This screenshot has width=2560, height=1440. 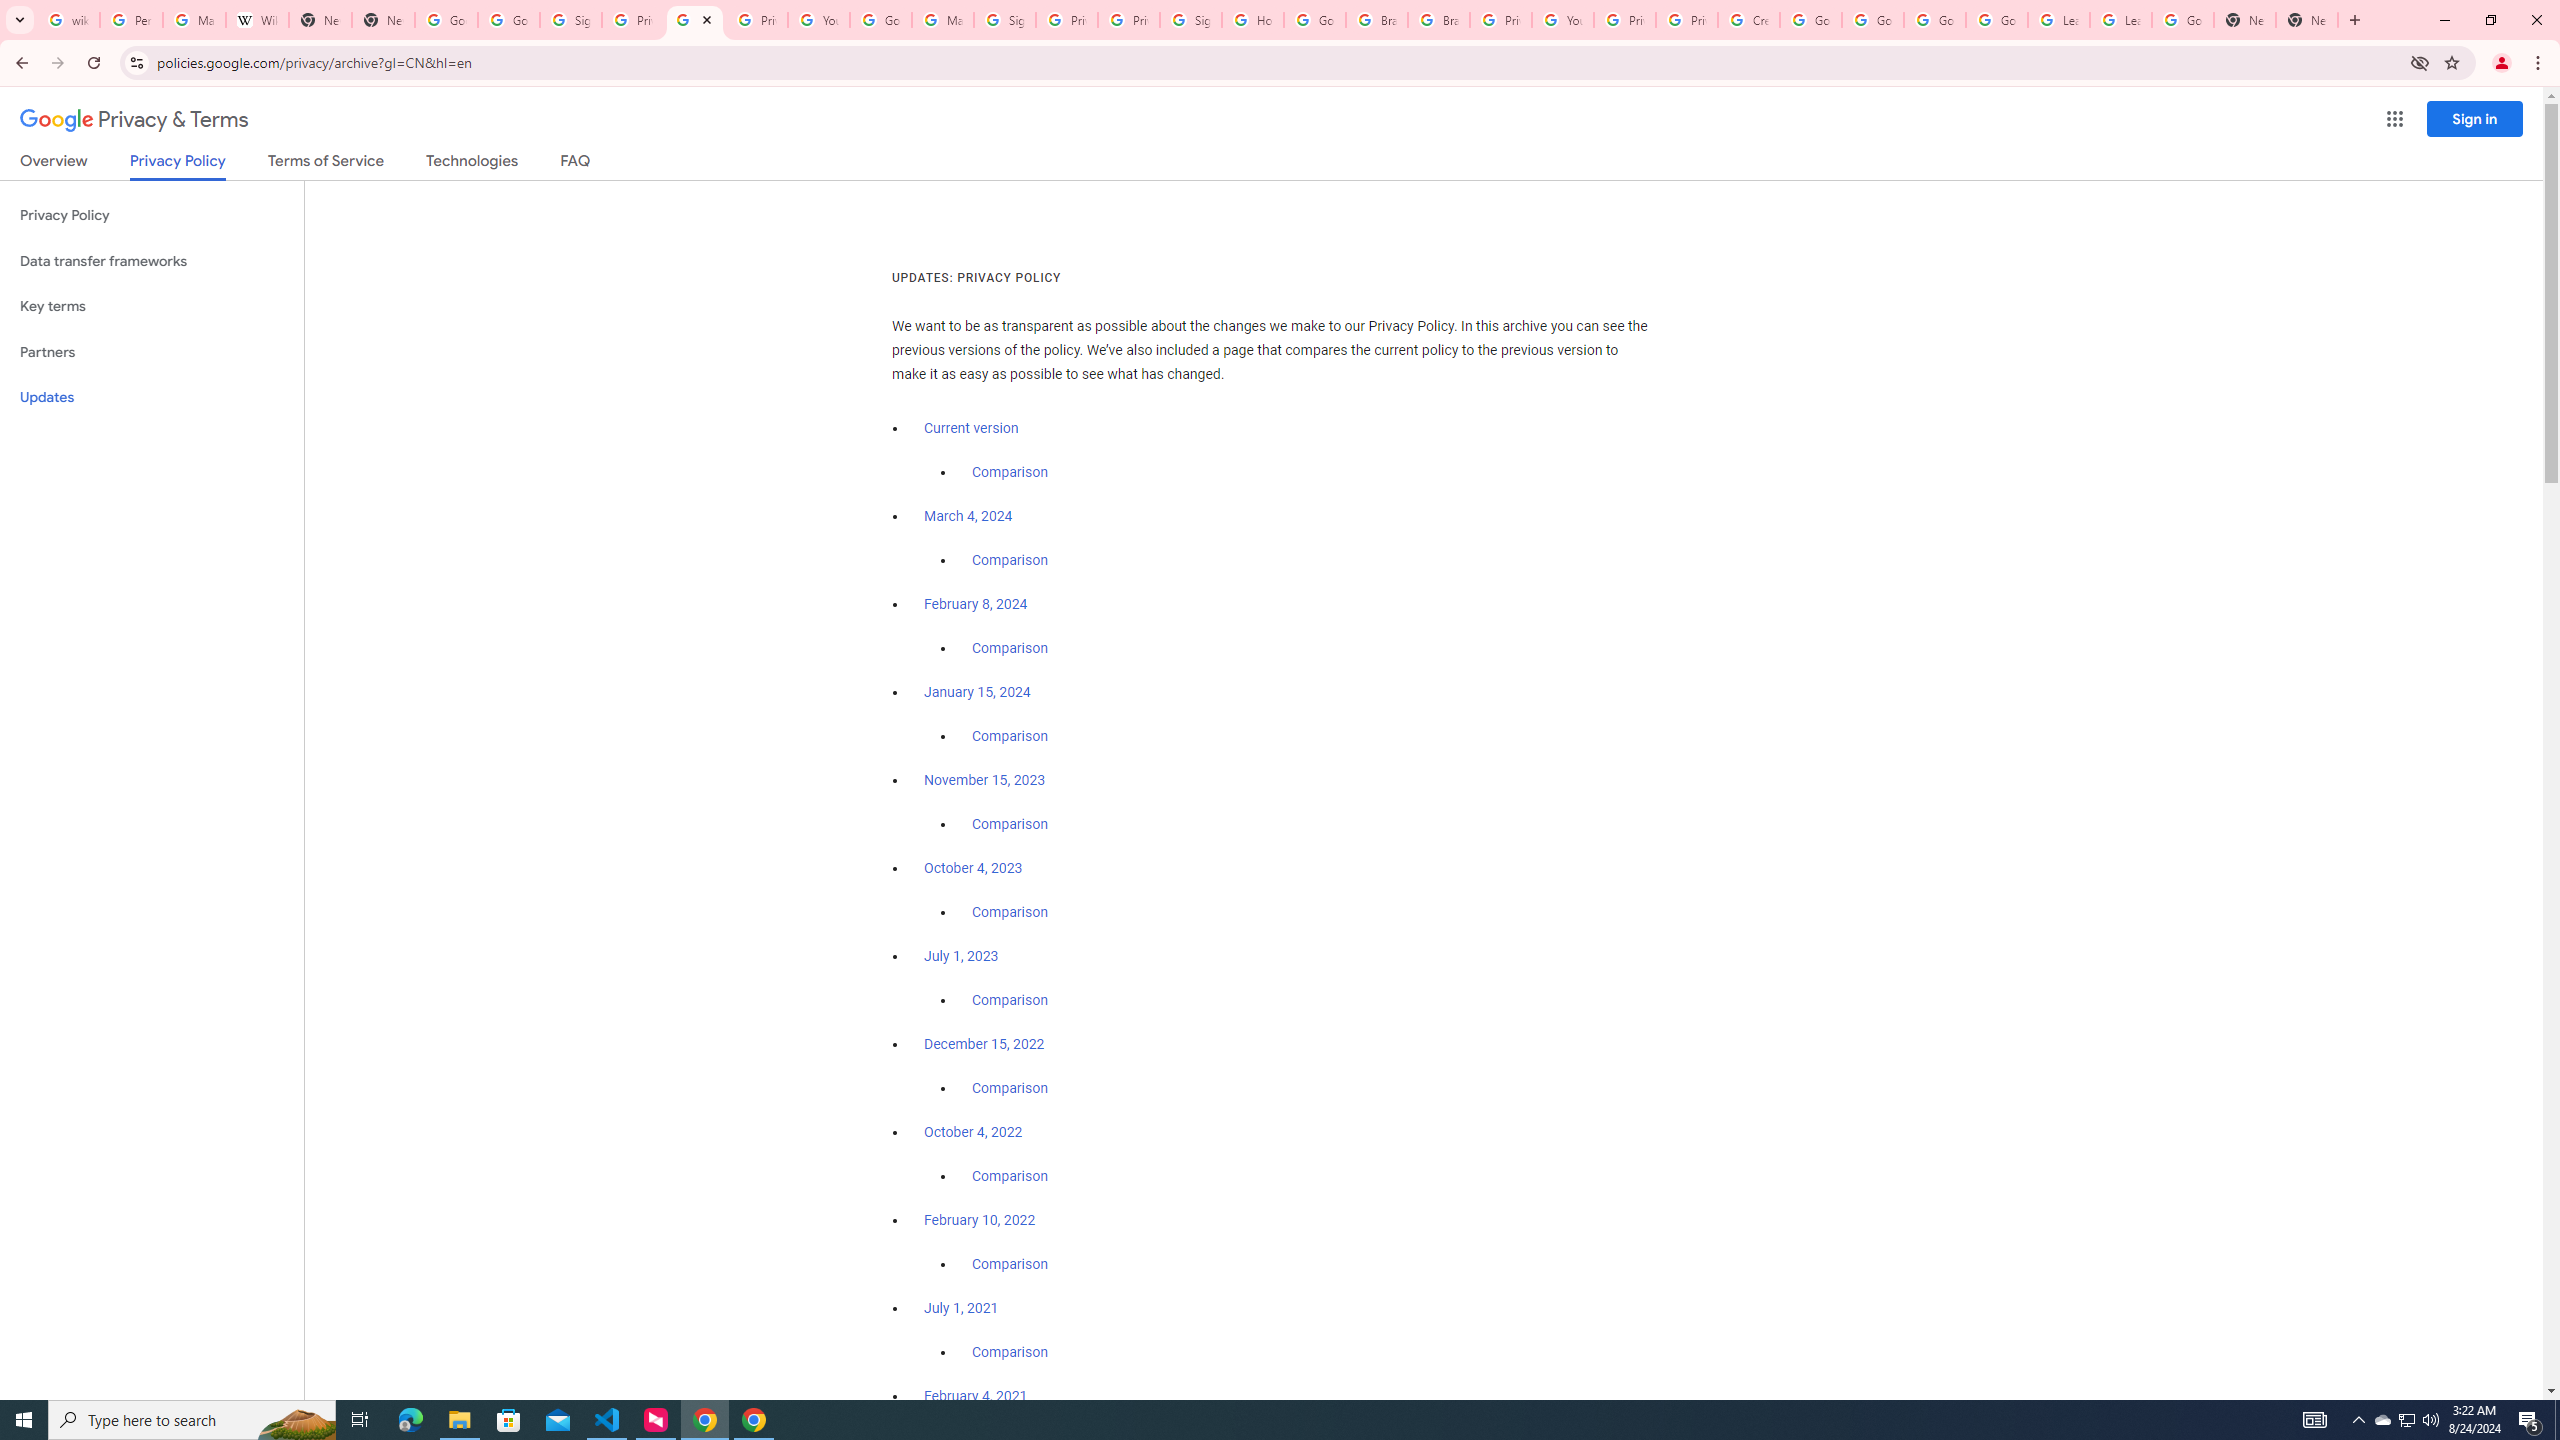 I want to click on Google Account Help, so click(x=882, y=20).